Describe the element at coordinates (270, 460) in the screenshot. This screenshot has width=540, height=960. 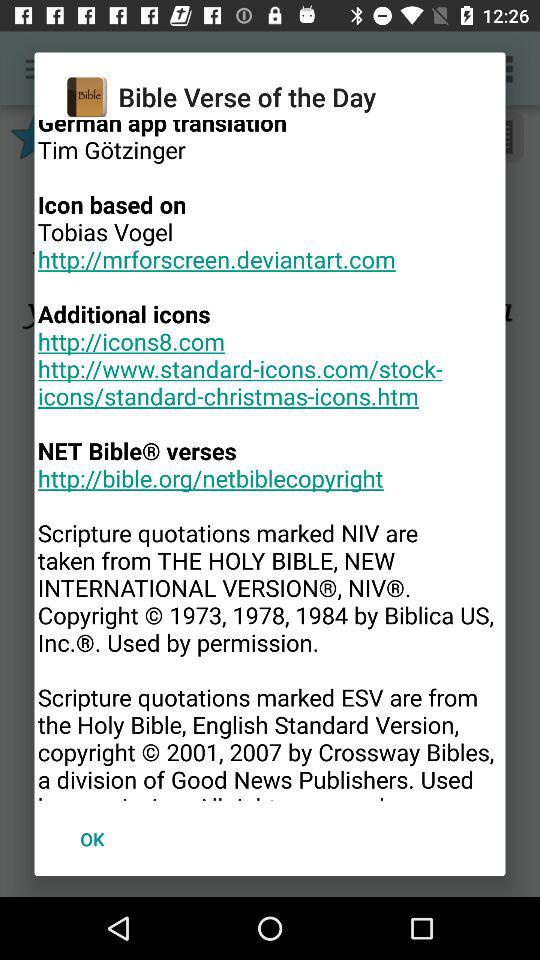
I see `select the version 10 85 icon` at that location.